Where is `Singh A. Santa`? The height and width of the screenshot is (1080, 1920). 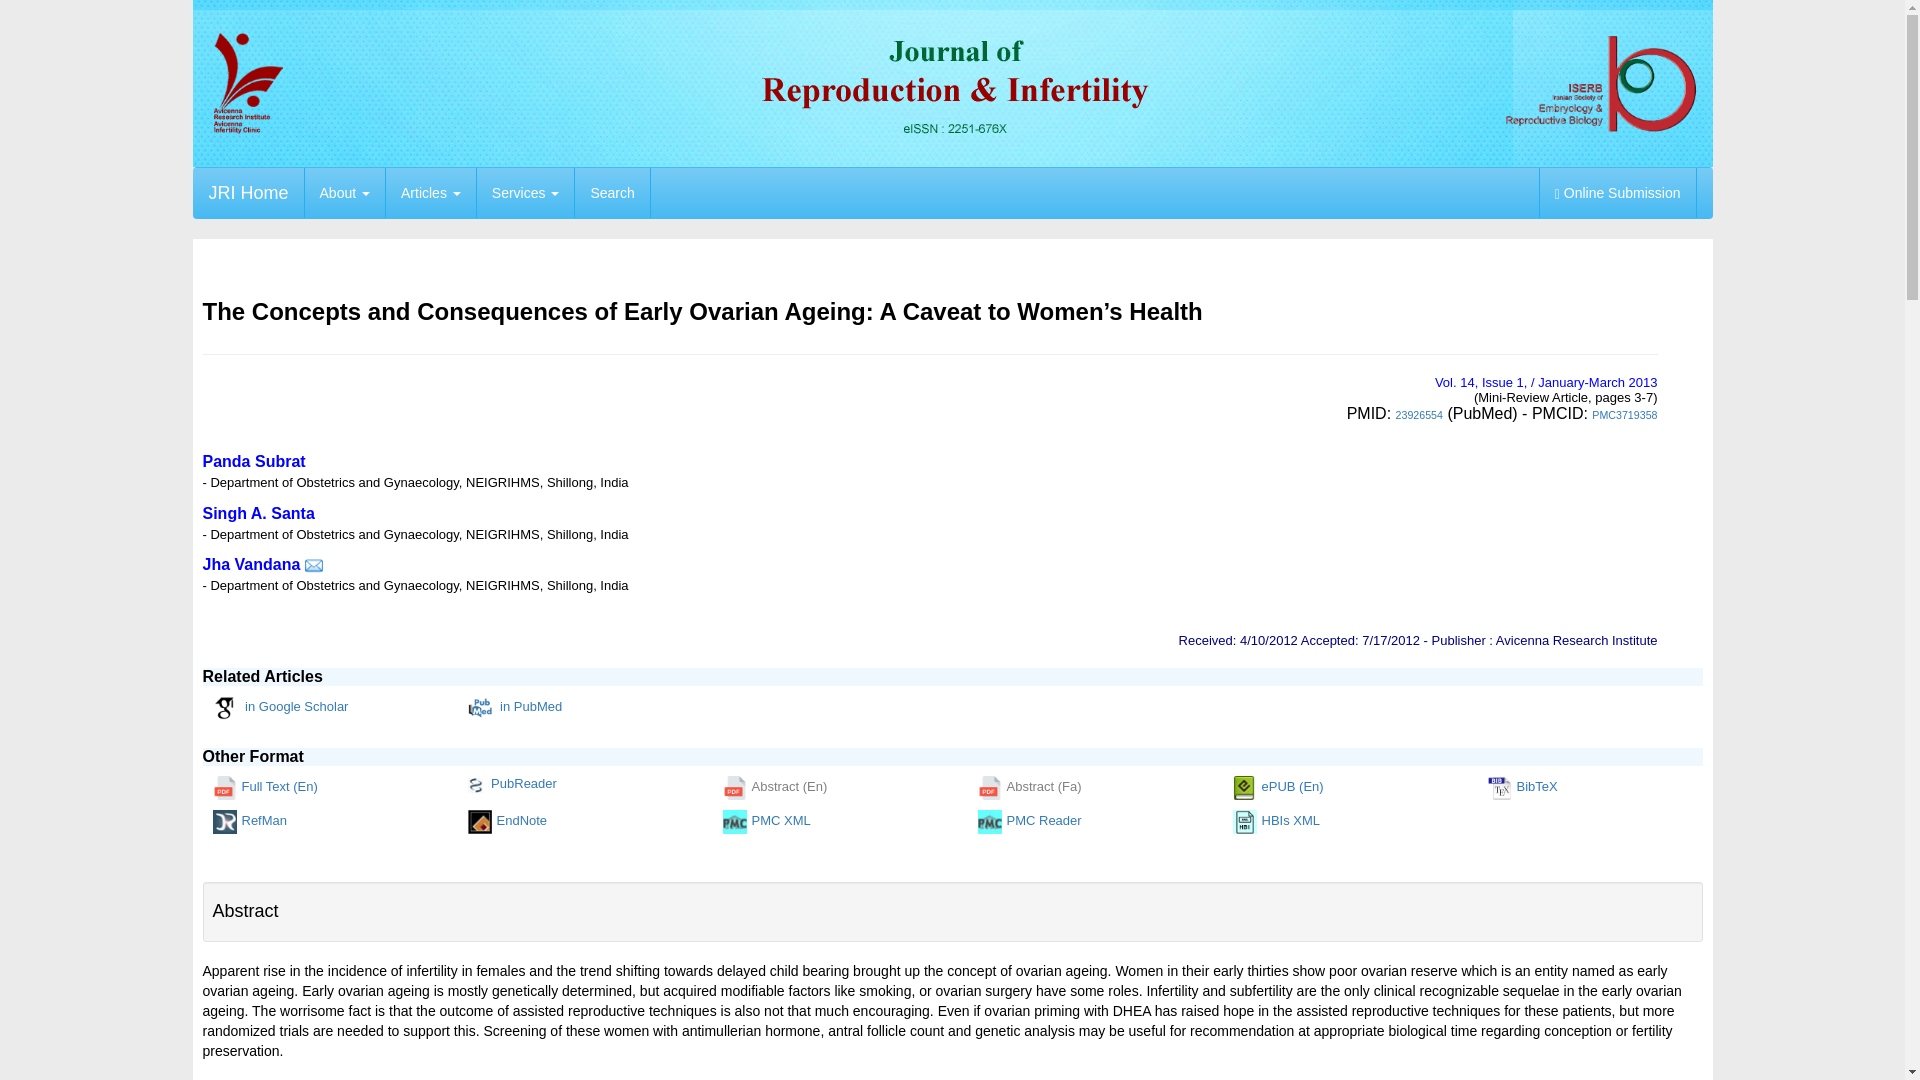 Singh A. Santa is located at coordinates (258, 513).